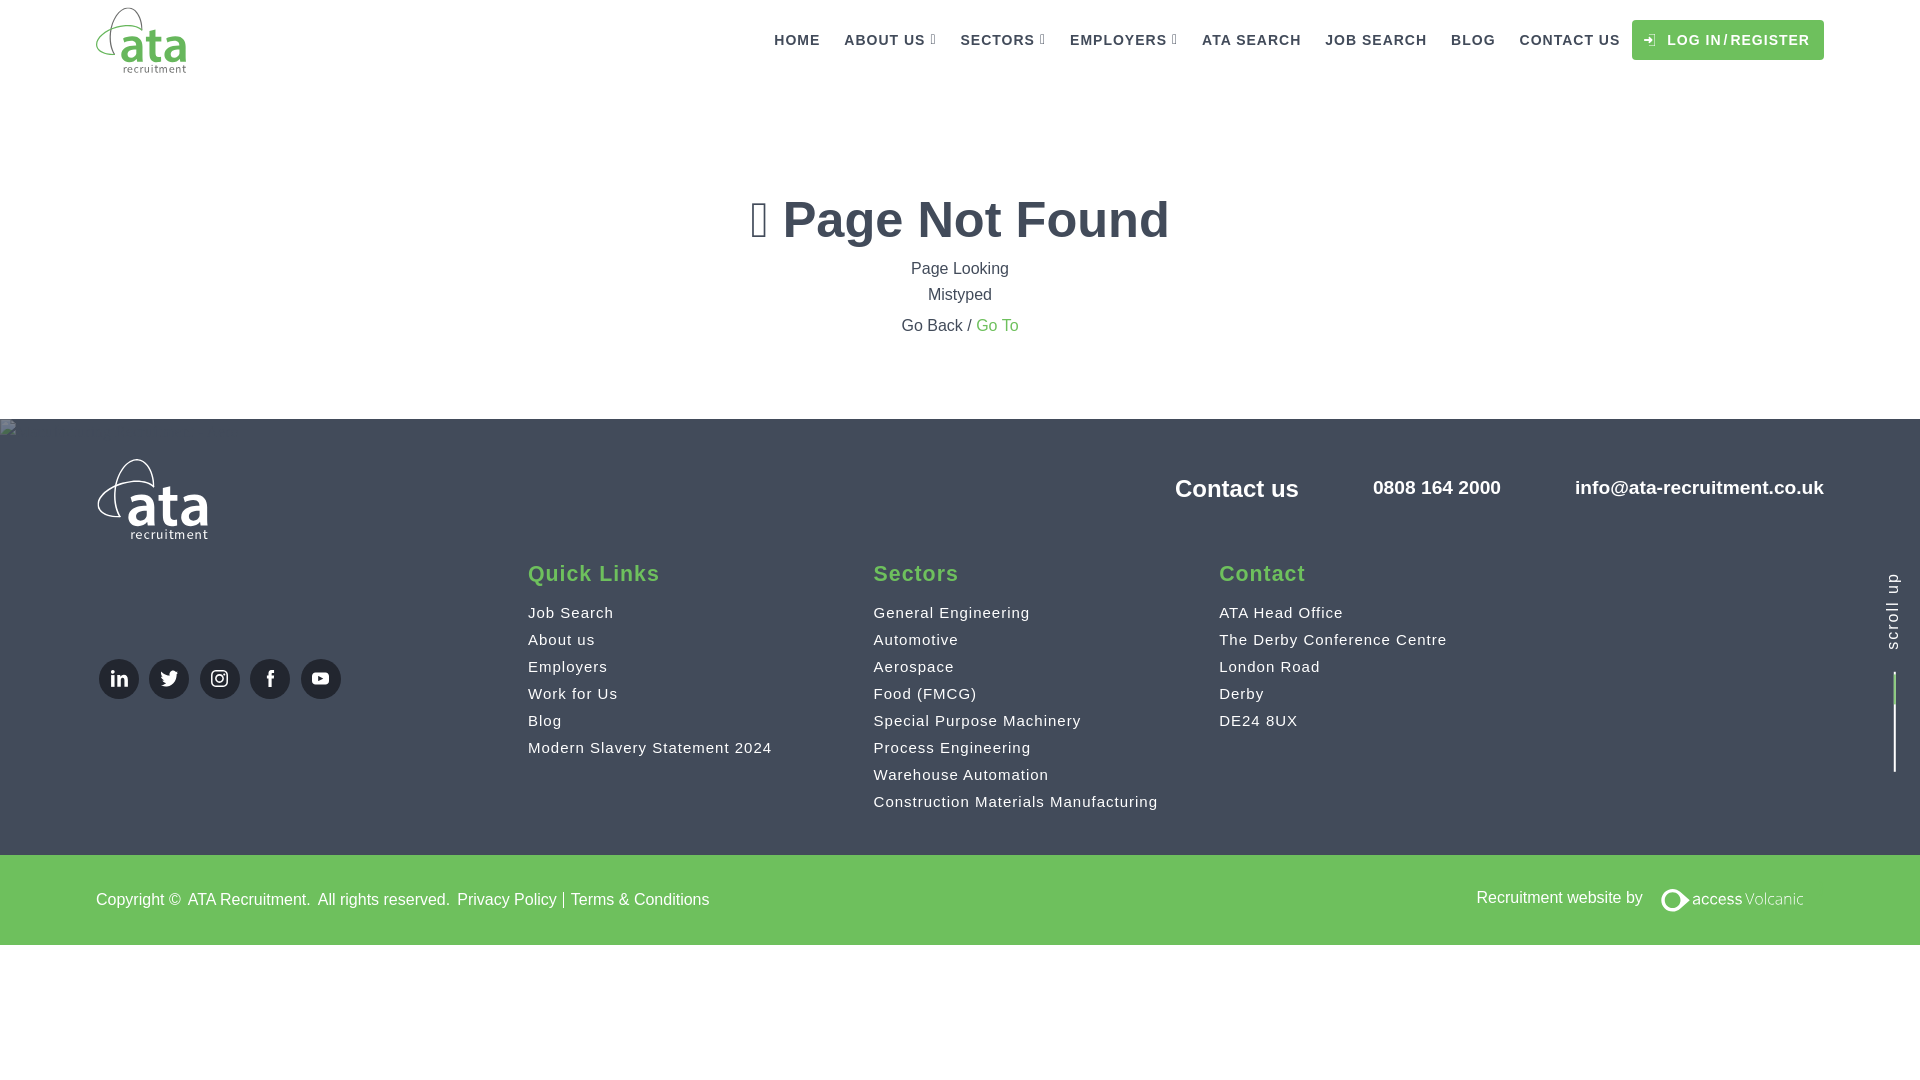  Describe the element at coordinates (1004, 40) in the screenshot. I see `SECTORS` at that location.